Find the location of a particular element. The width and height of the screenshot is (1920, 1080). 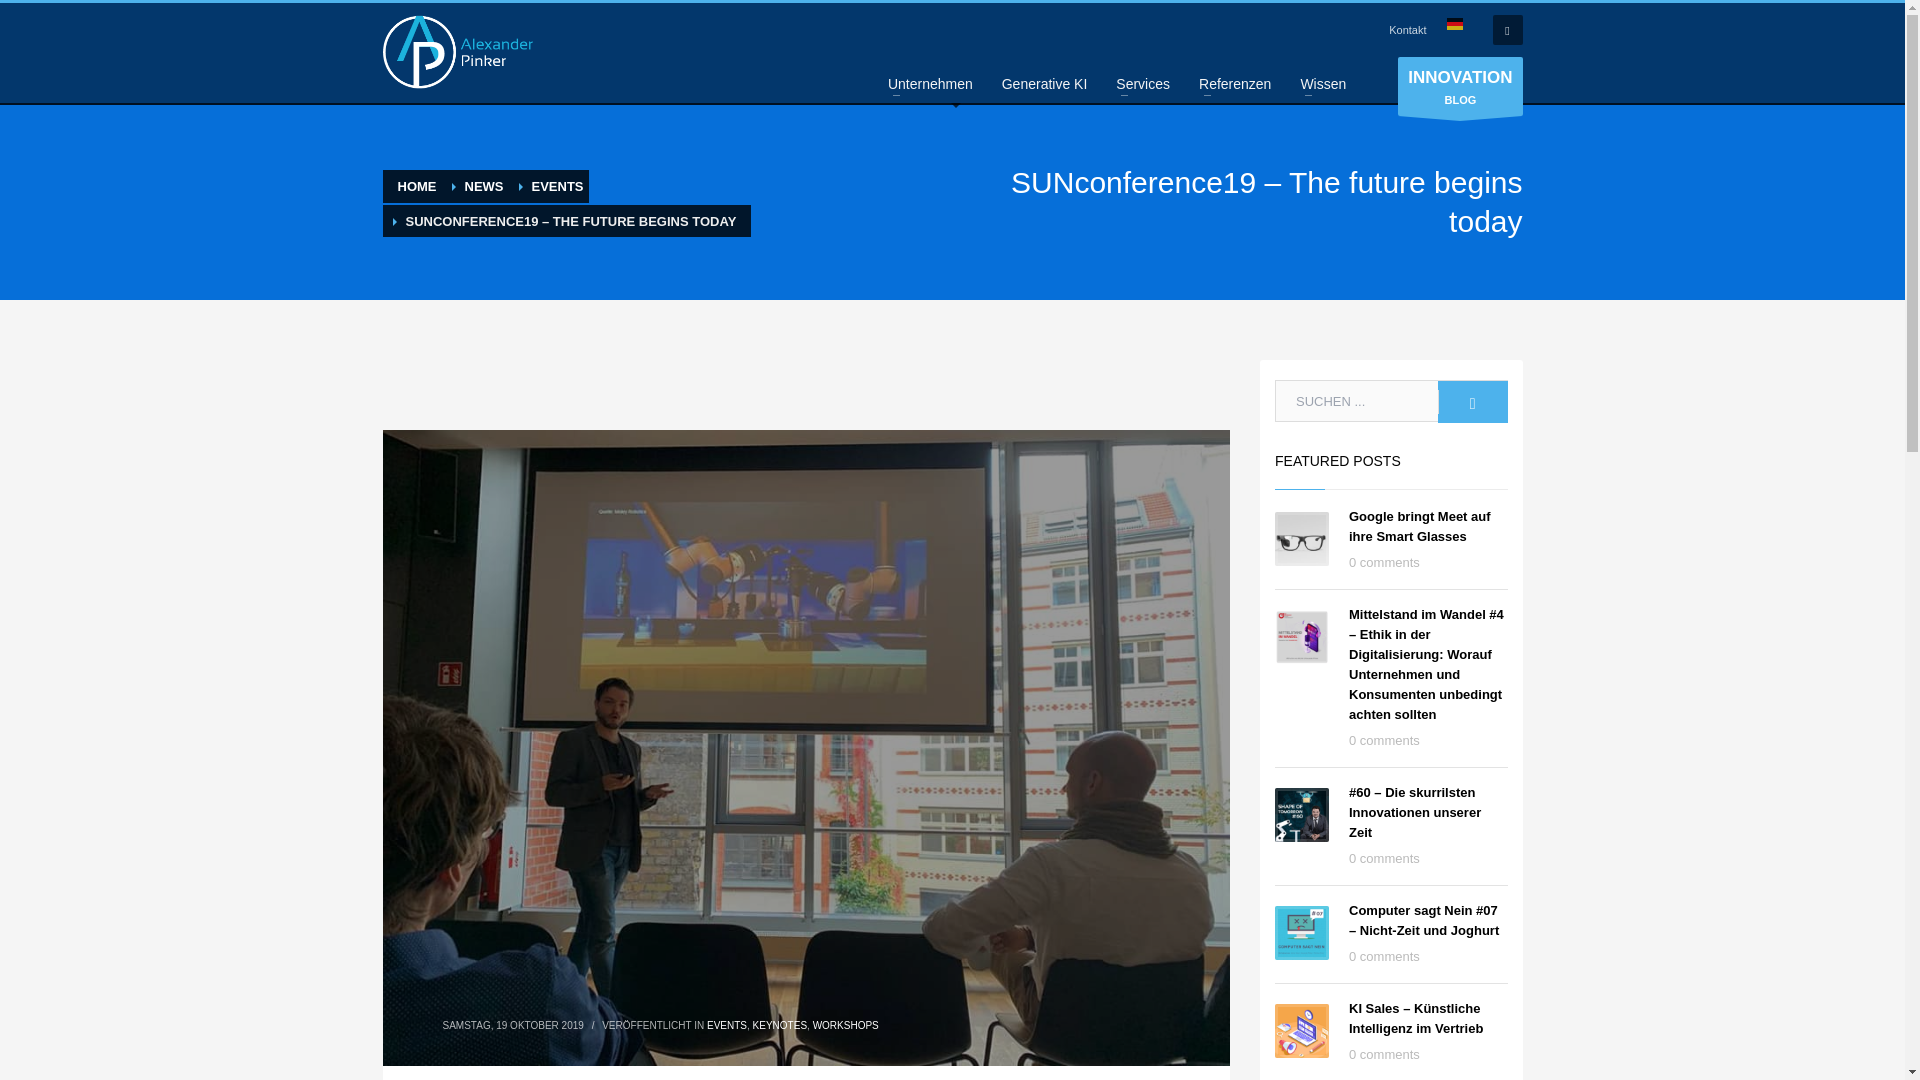

Unternehmen is located at coordinates (930, 84).